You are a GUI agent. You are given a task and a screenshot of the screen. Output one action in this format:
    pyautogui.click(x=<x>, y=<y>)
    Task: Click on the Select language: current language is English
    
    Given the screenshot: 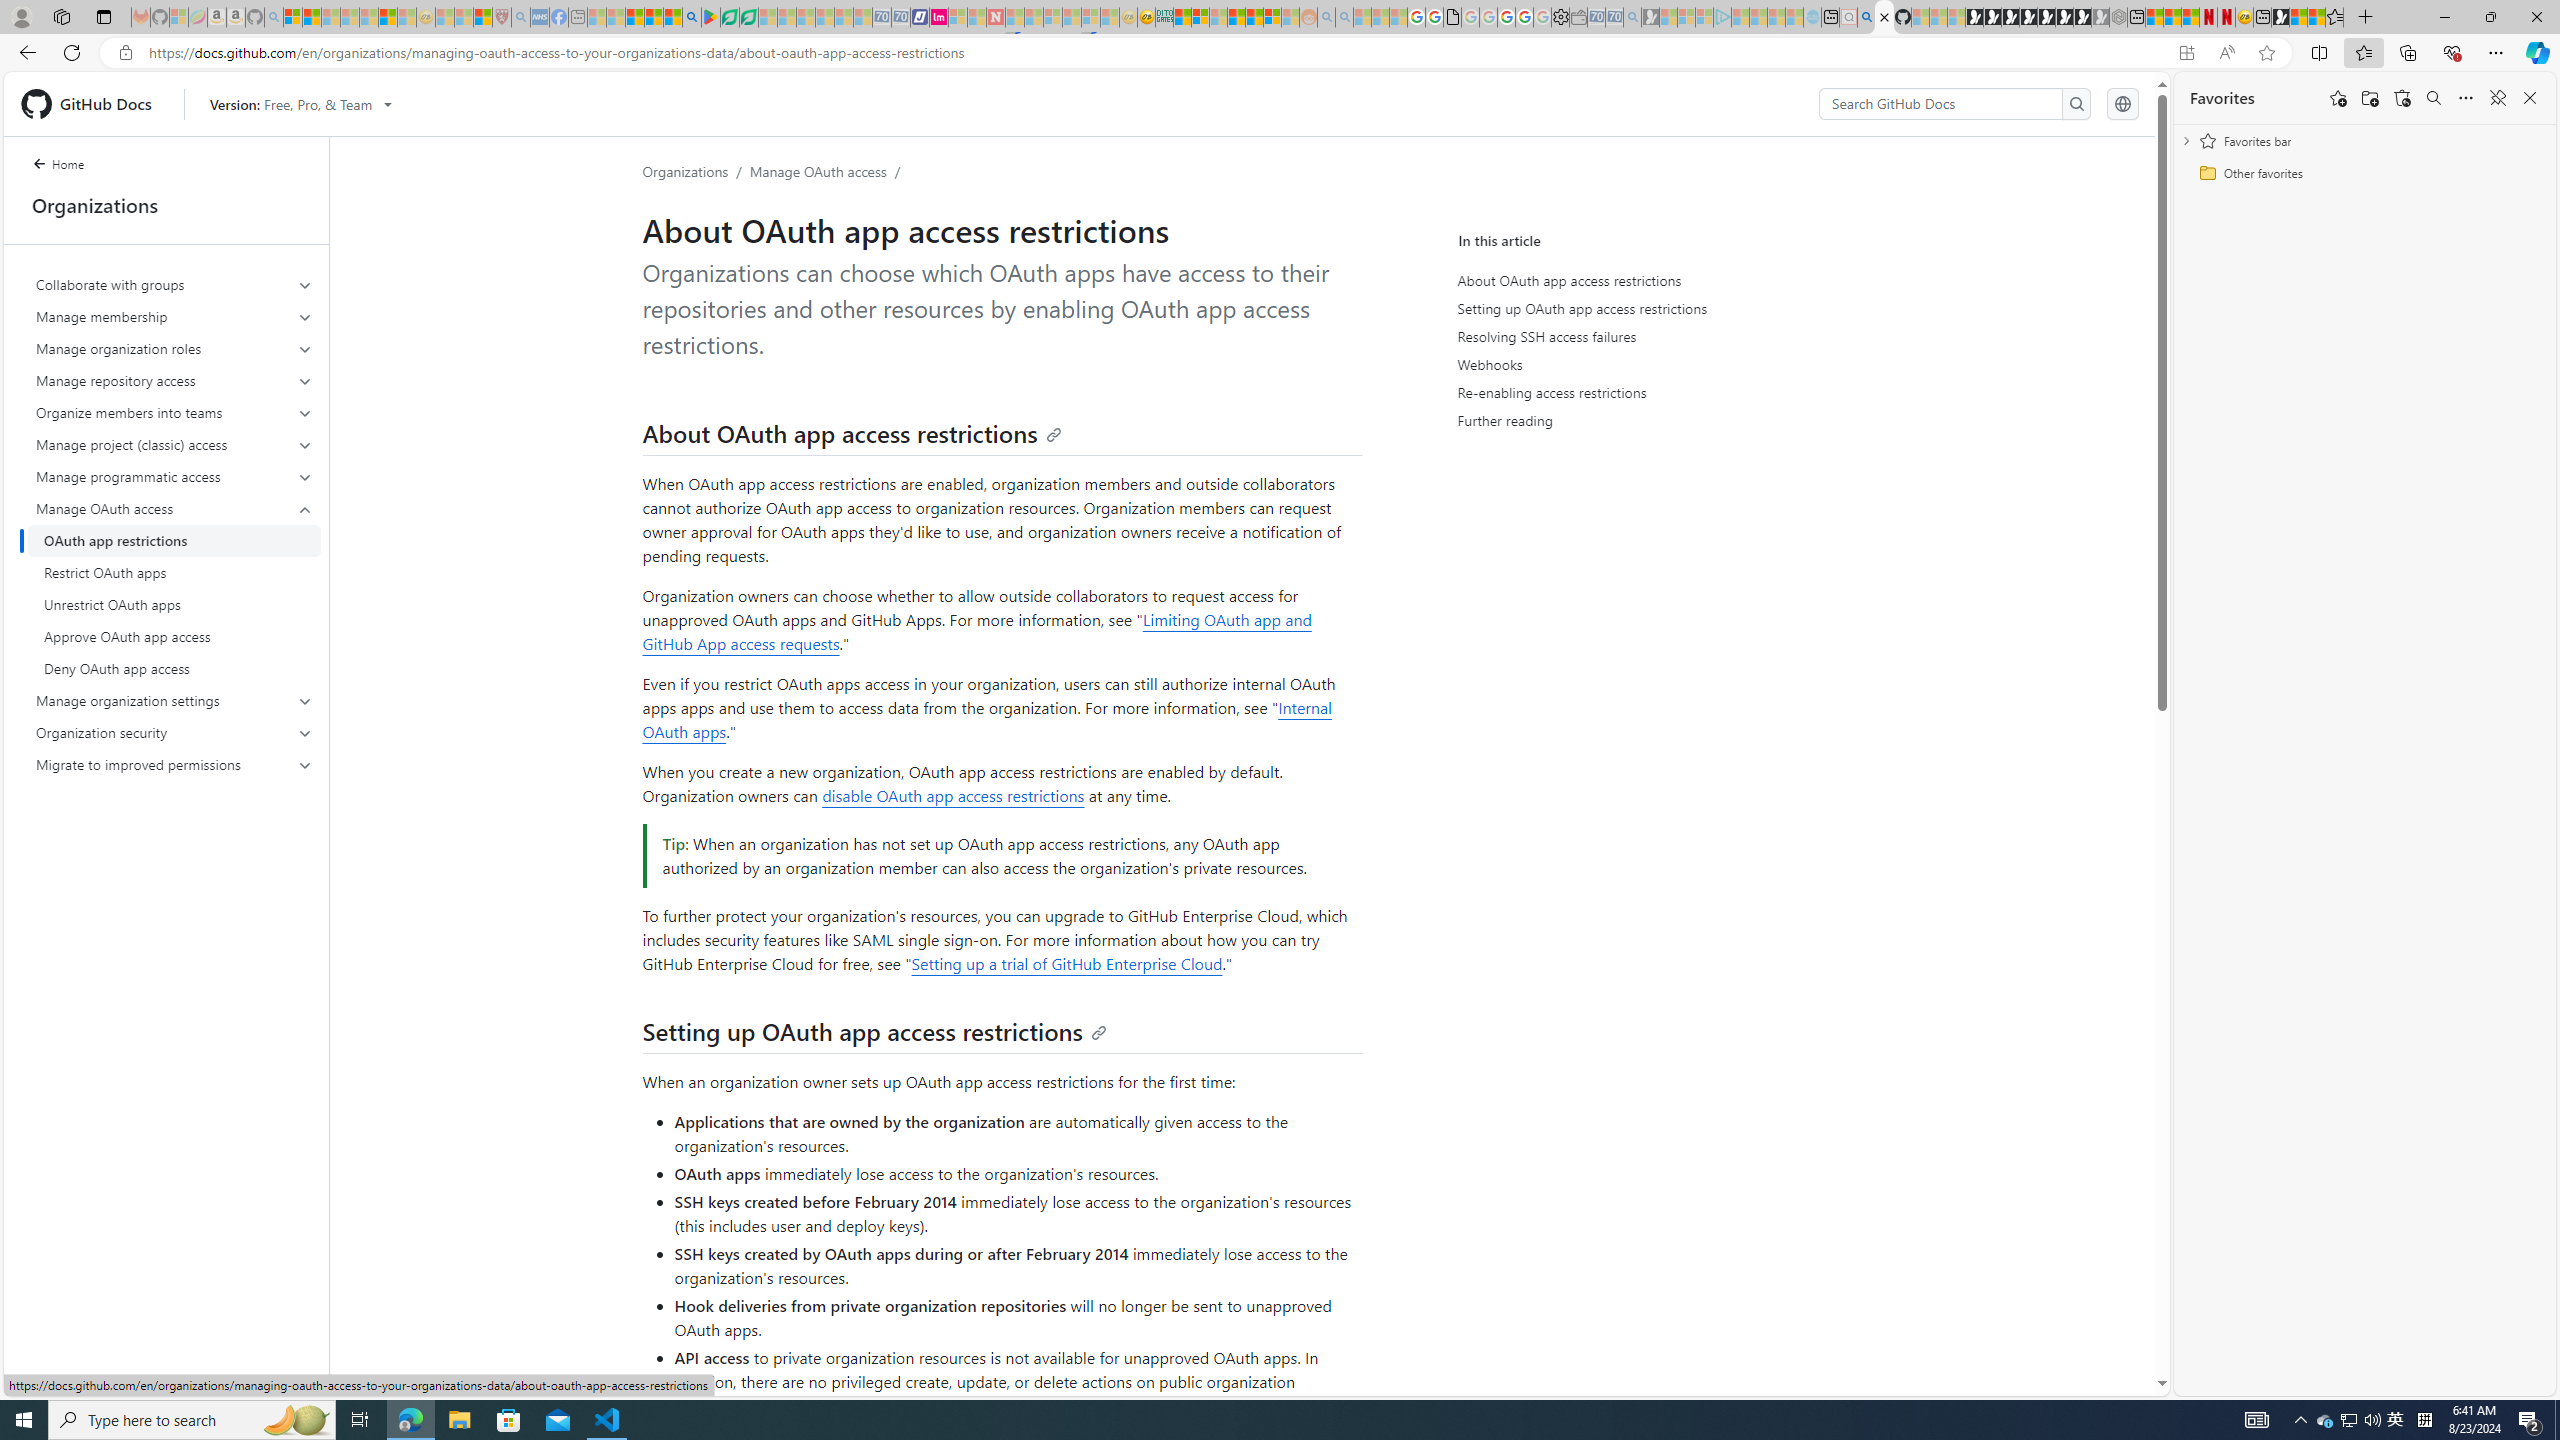 What is the action you would take?
    pyautogui.click(x=2123, y=103)
    